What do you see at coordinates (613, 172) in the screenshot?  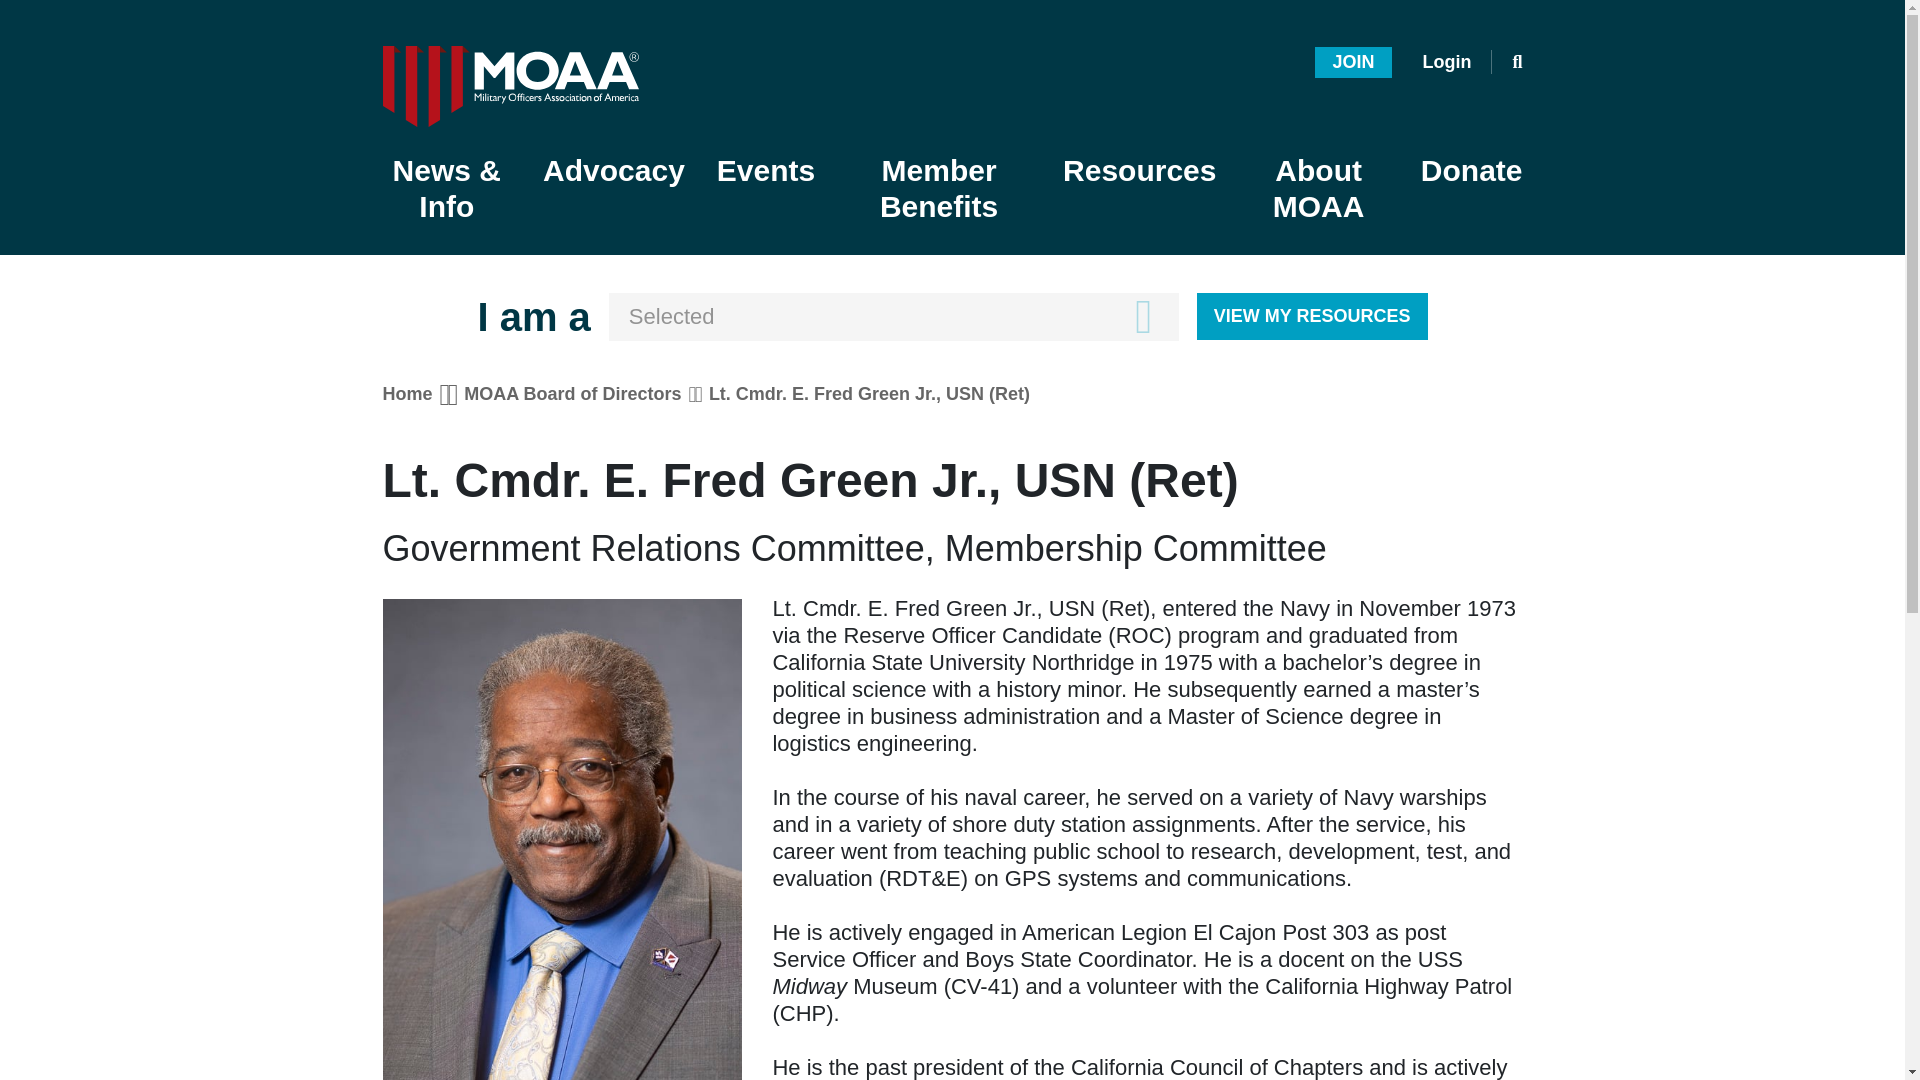 I see `Advocacy` at bounding box center [613, 172].